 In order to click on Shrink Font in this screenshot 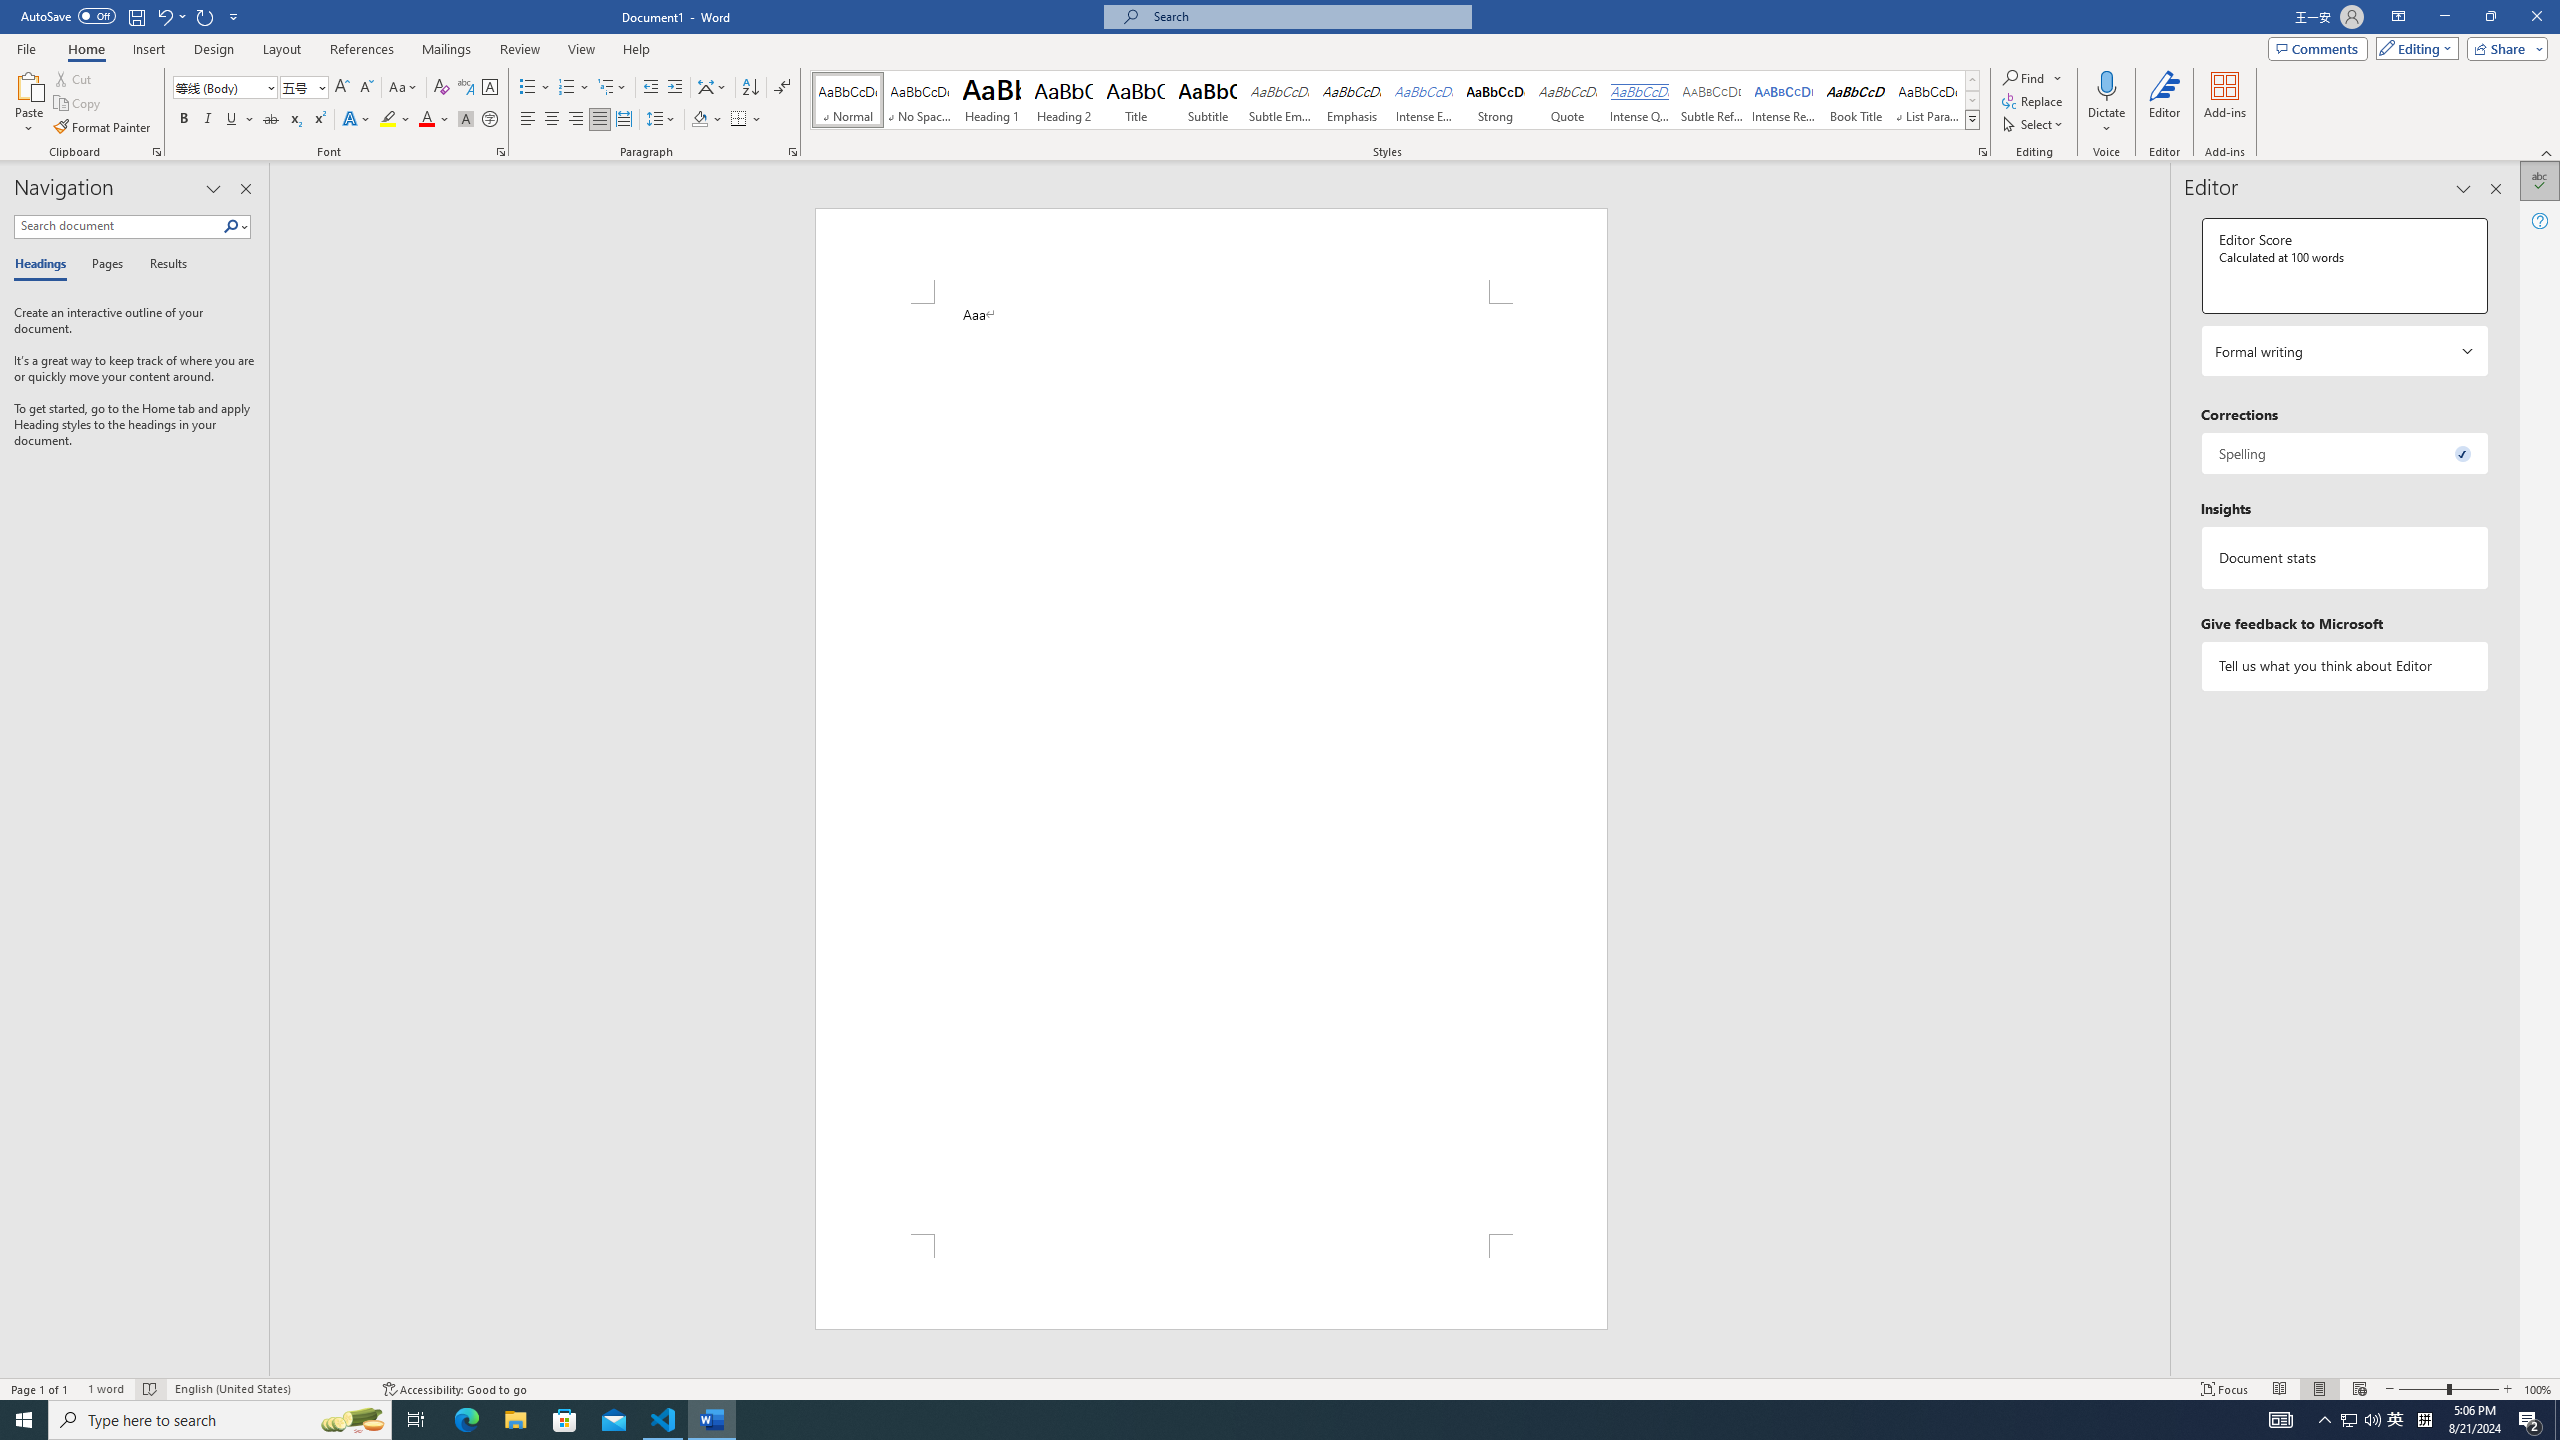, I will do `click(366, 88)`.